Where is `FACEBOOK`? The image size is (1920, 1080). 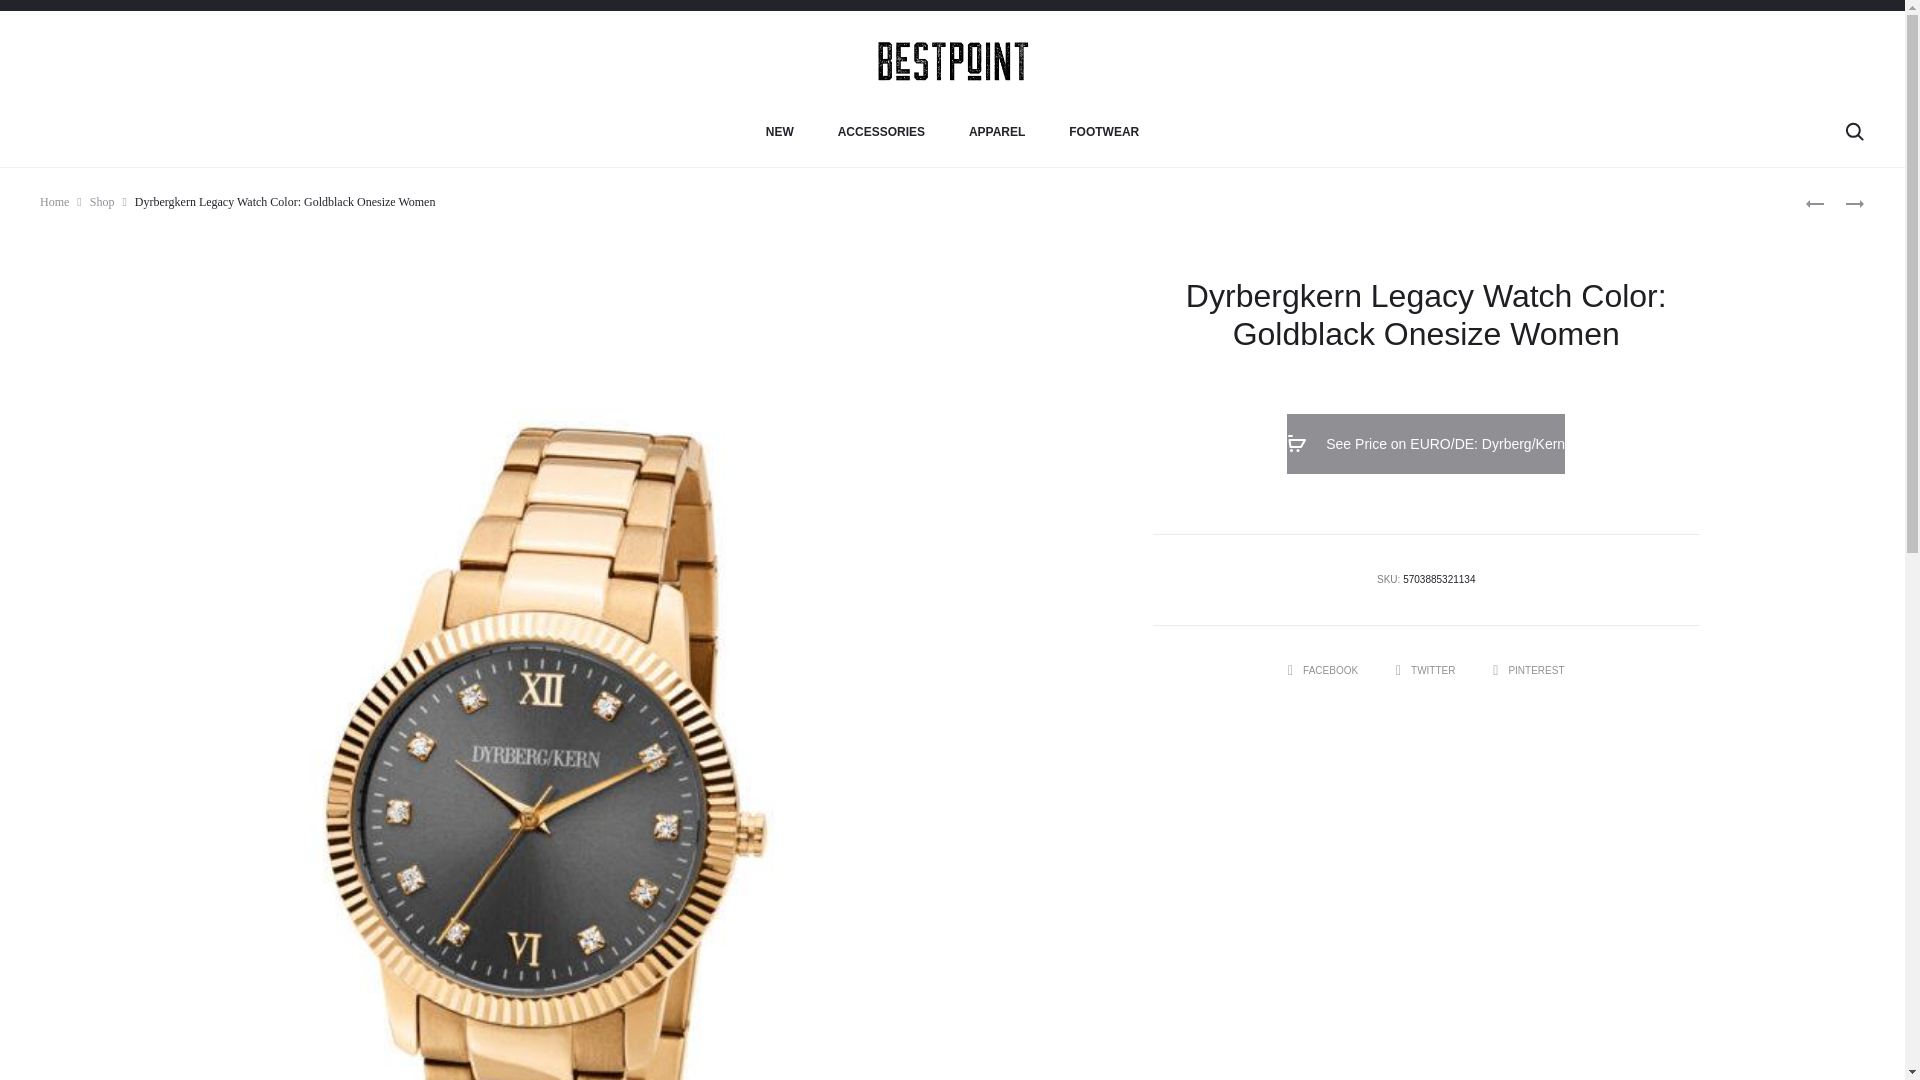
FACEBOOK is located at coordinates (1324, 670).